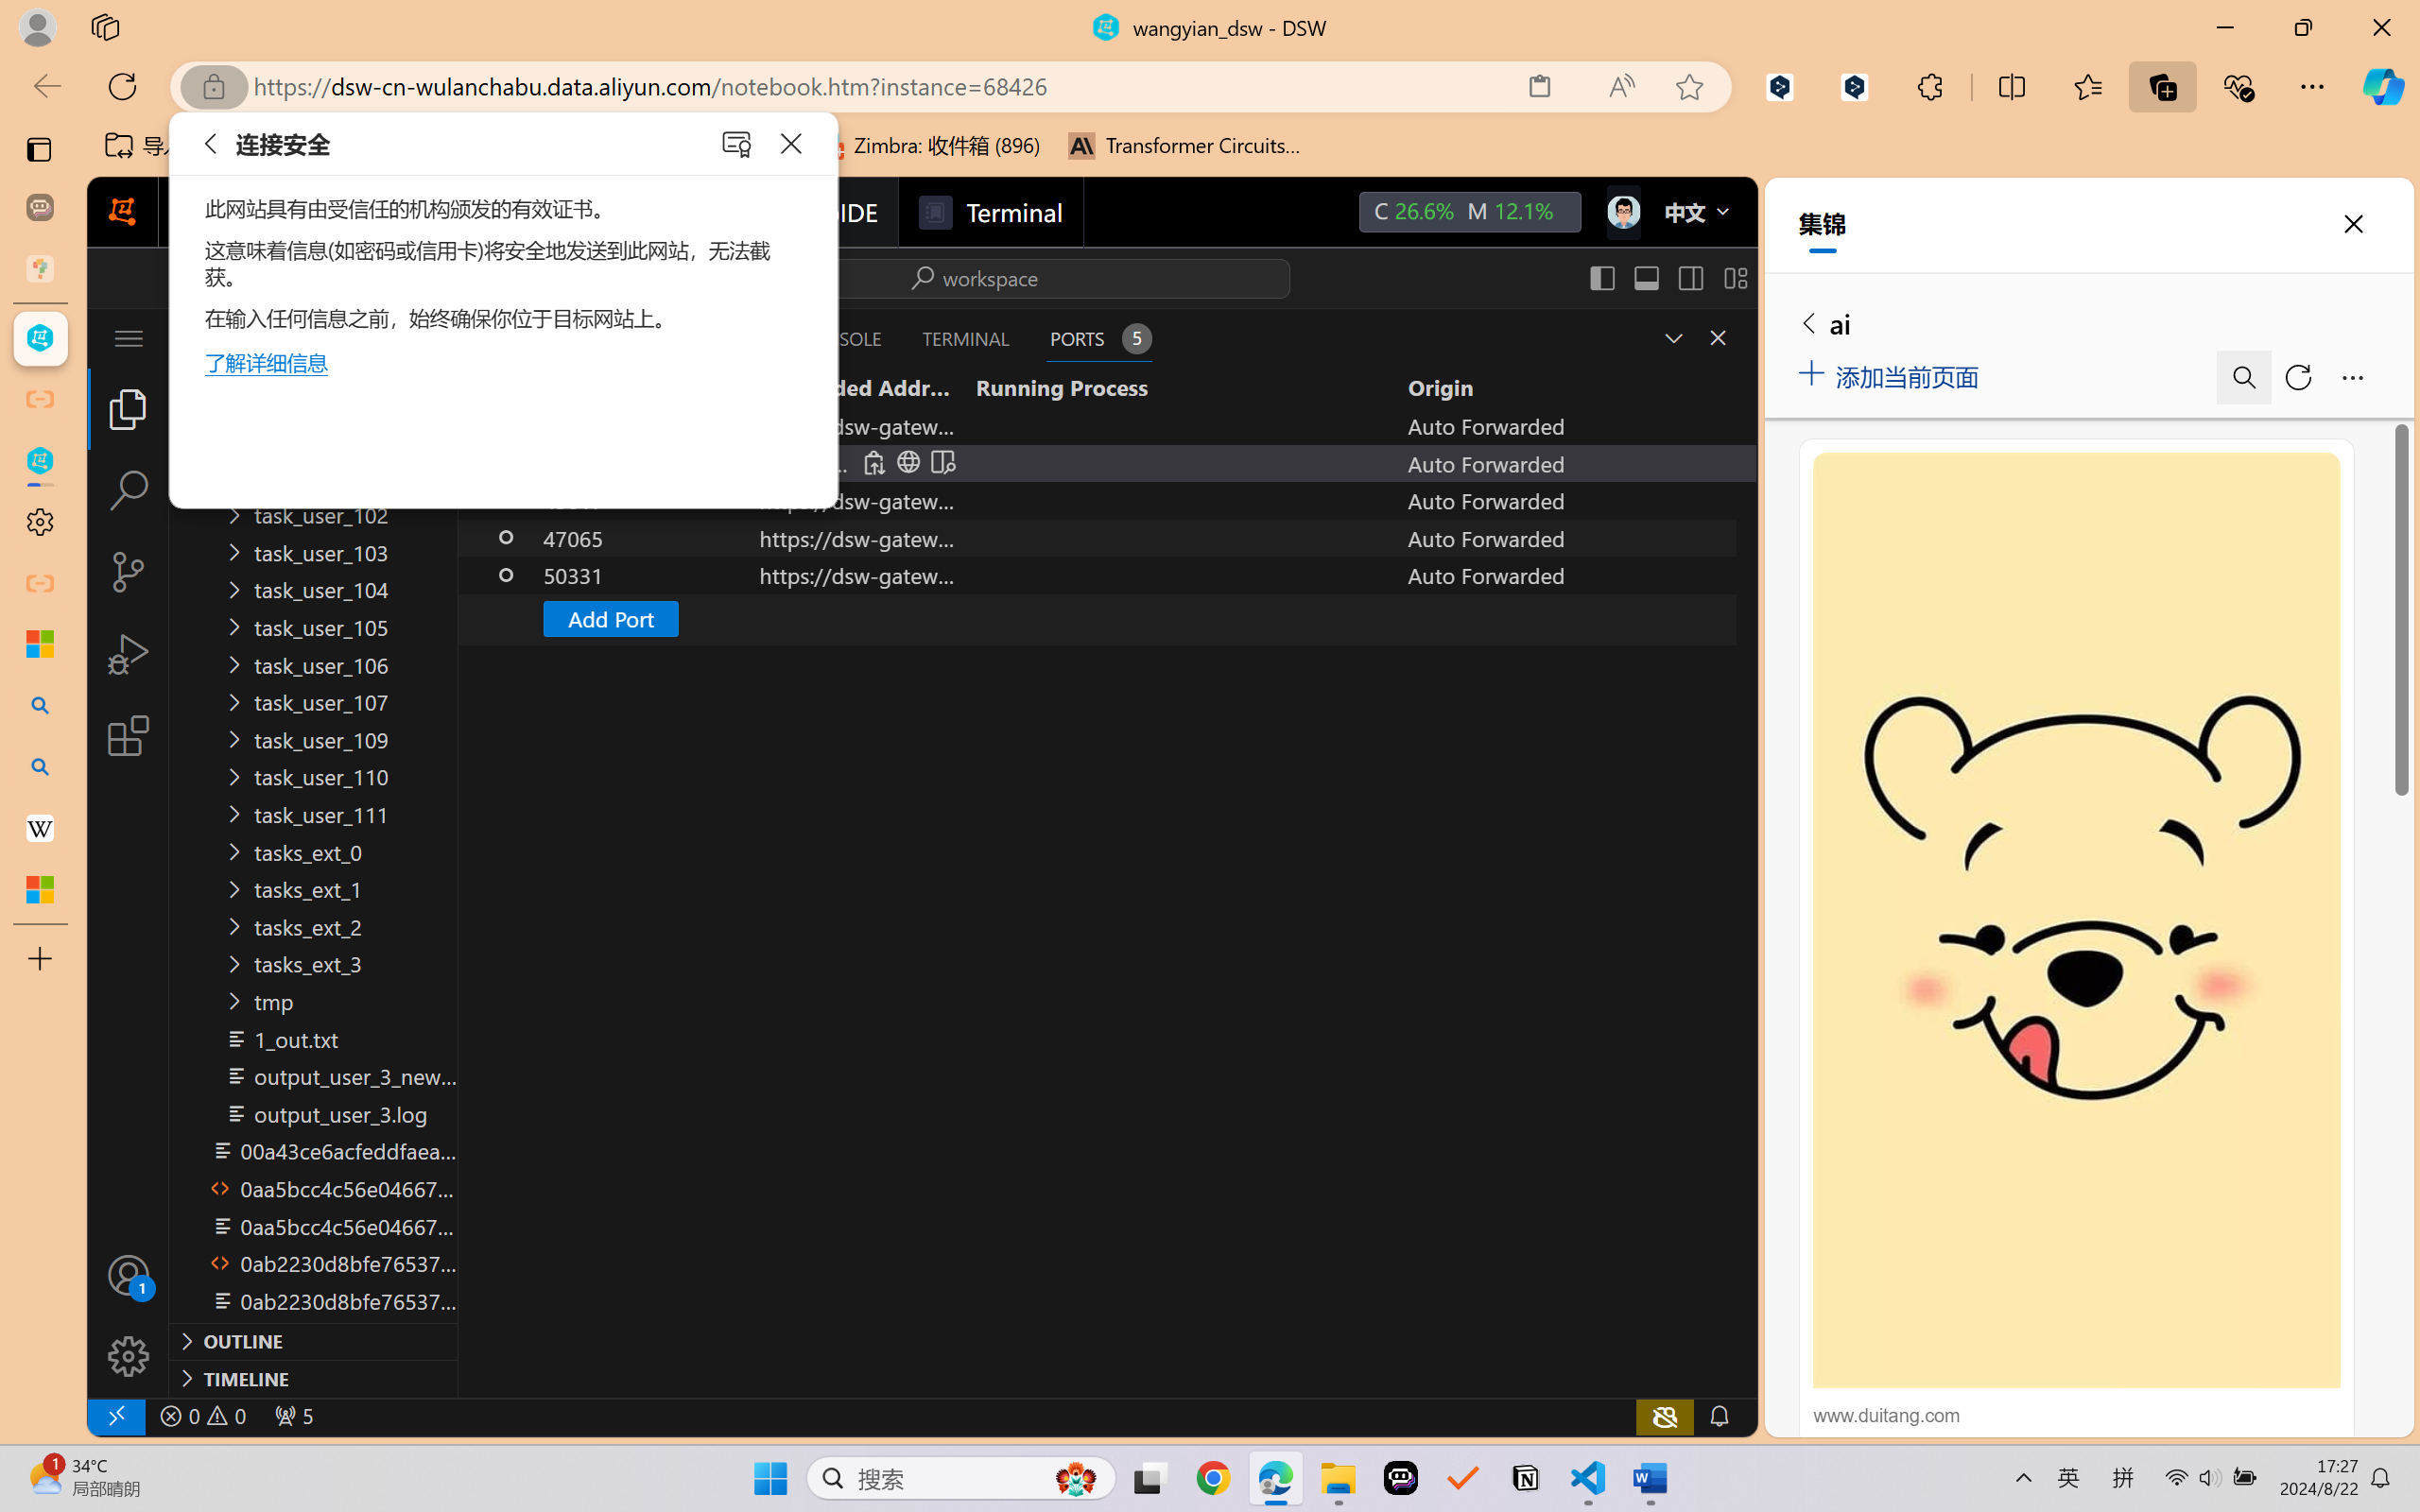  What do you see at coordinates (609, 618) in the screenshot?
I see `Add Port` at bounding box center [609, 618].